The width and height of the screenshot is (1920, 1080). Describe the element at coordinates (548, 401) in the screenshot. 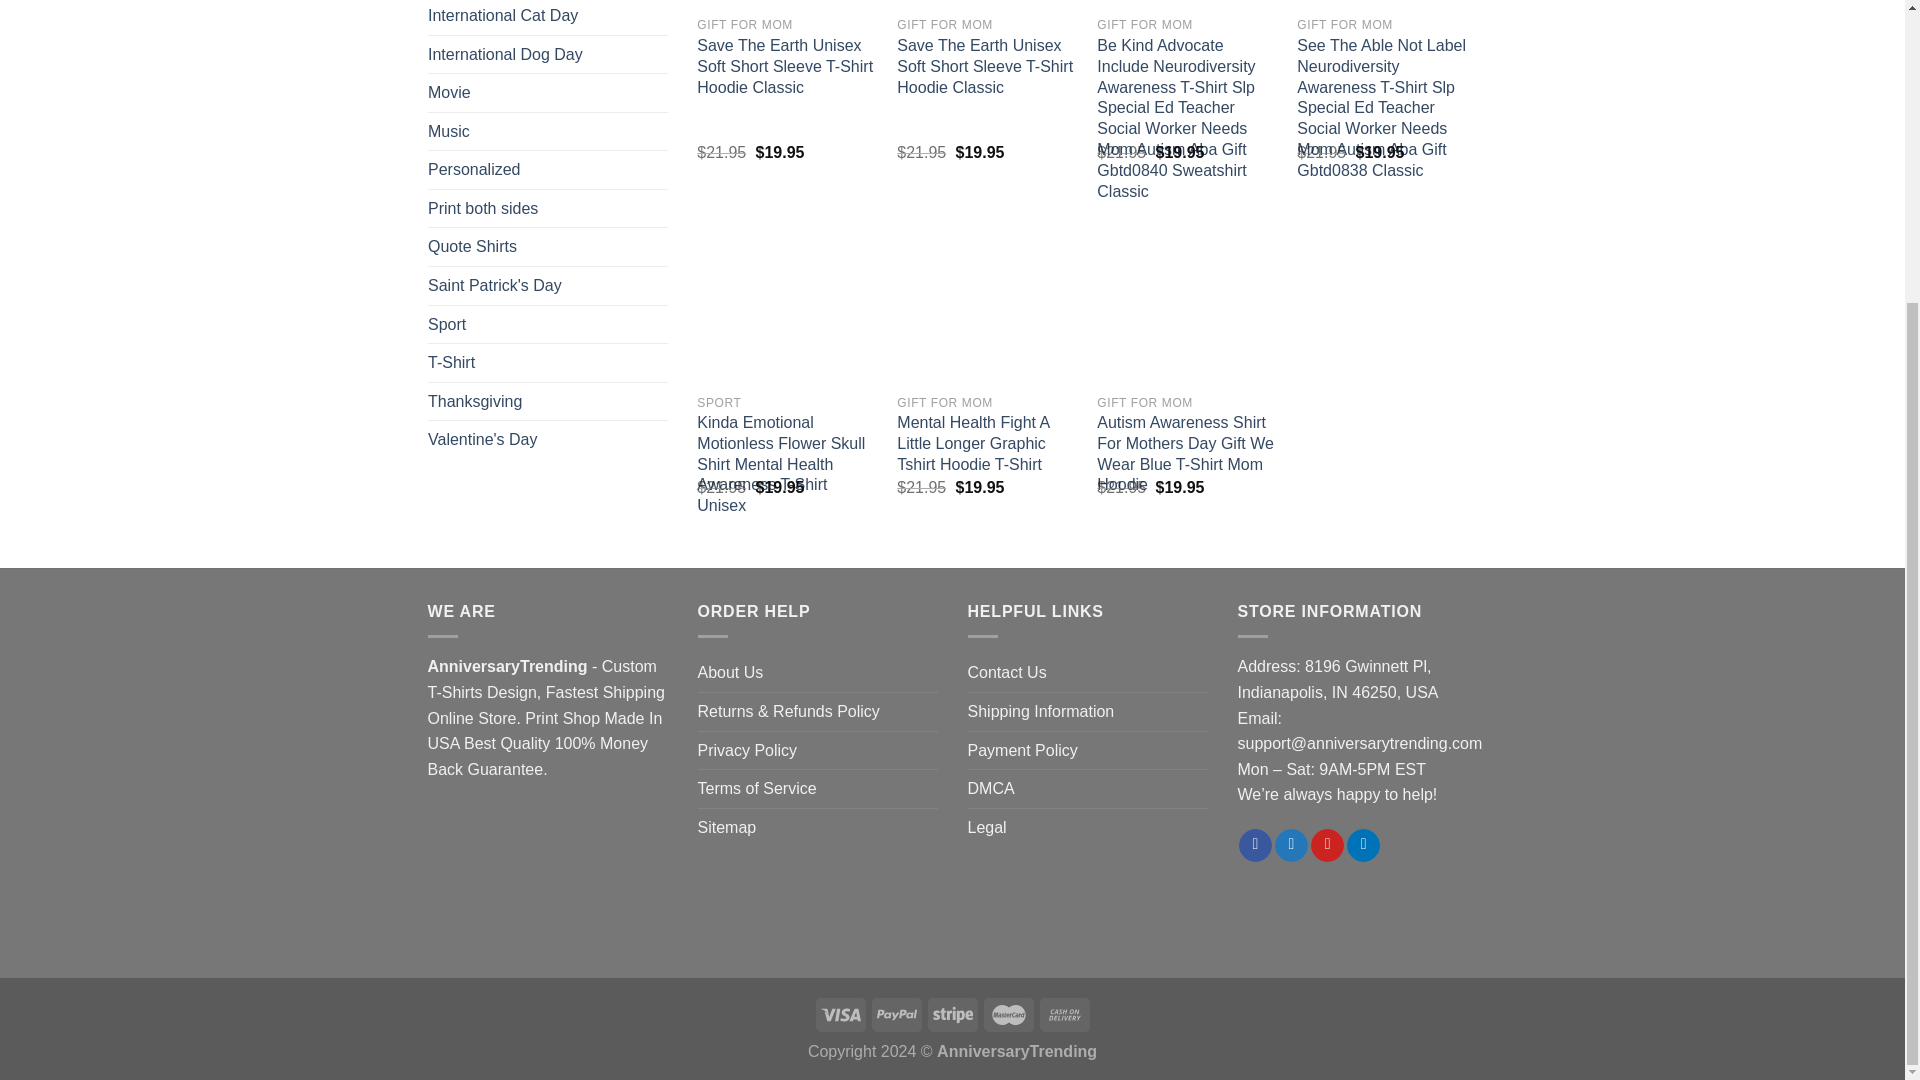

I see `Thanksgiving` at that location.